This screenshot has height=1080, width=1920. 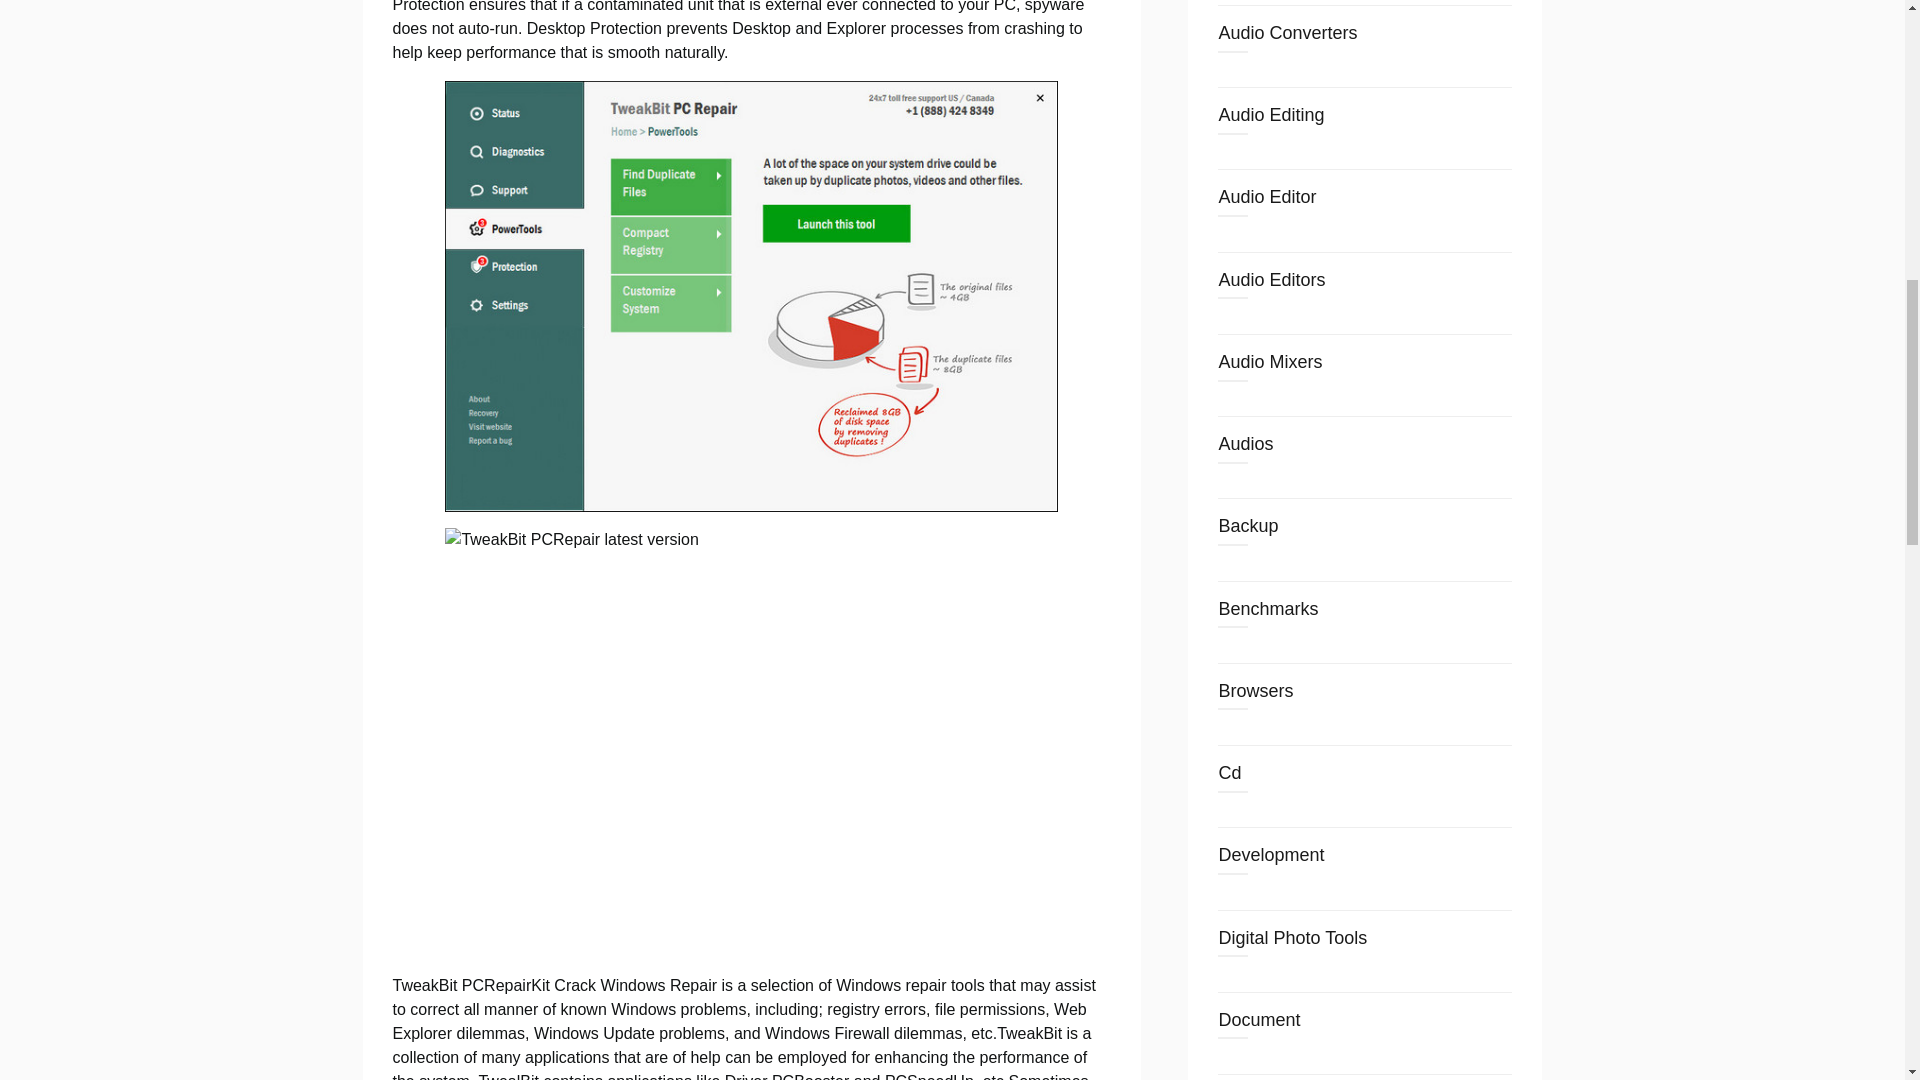 What do you see at coordinates (1270, 280) in the screenshot?
I see `Audio Editors` at bounding box center [1270, 280].